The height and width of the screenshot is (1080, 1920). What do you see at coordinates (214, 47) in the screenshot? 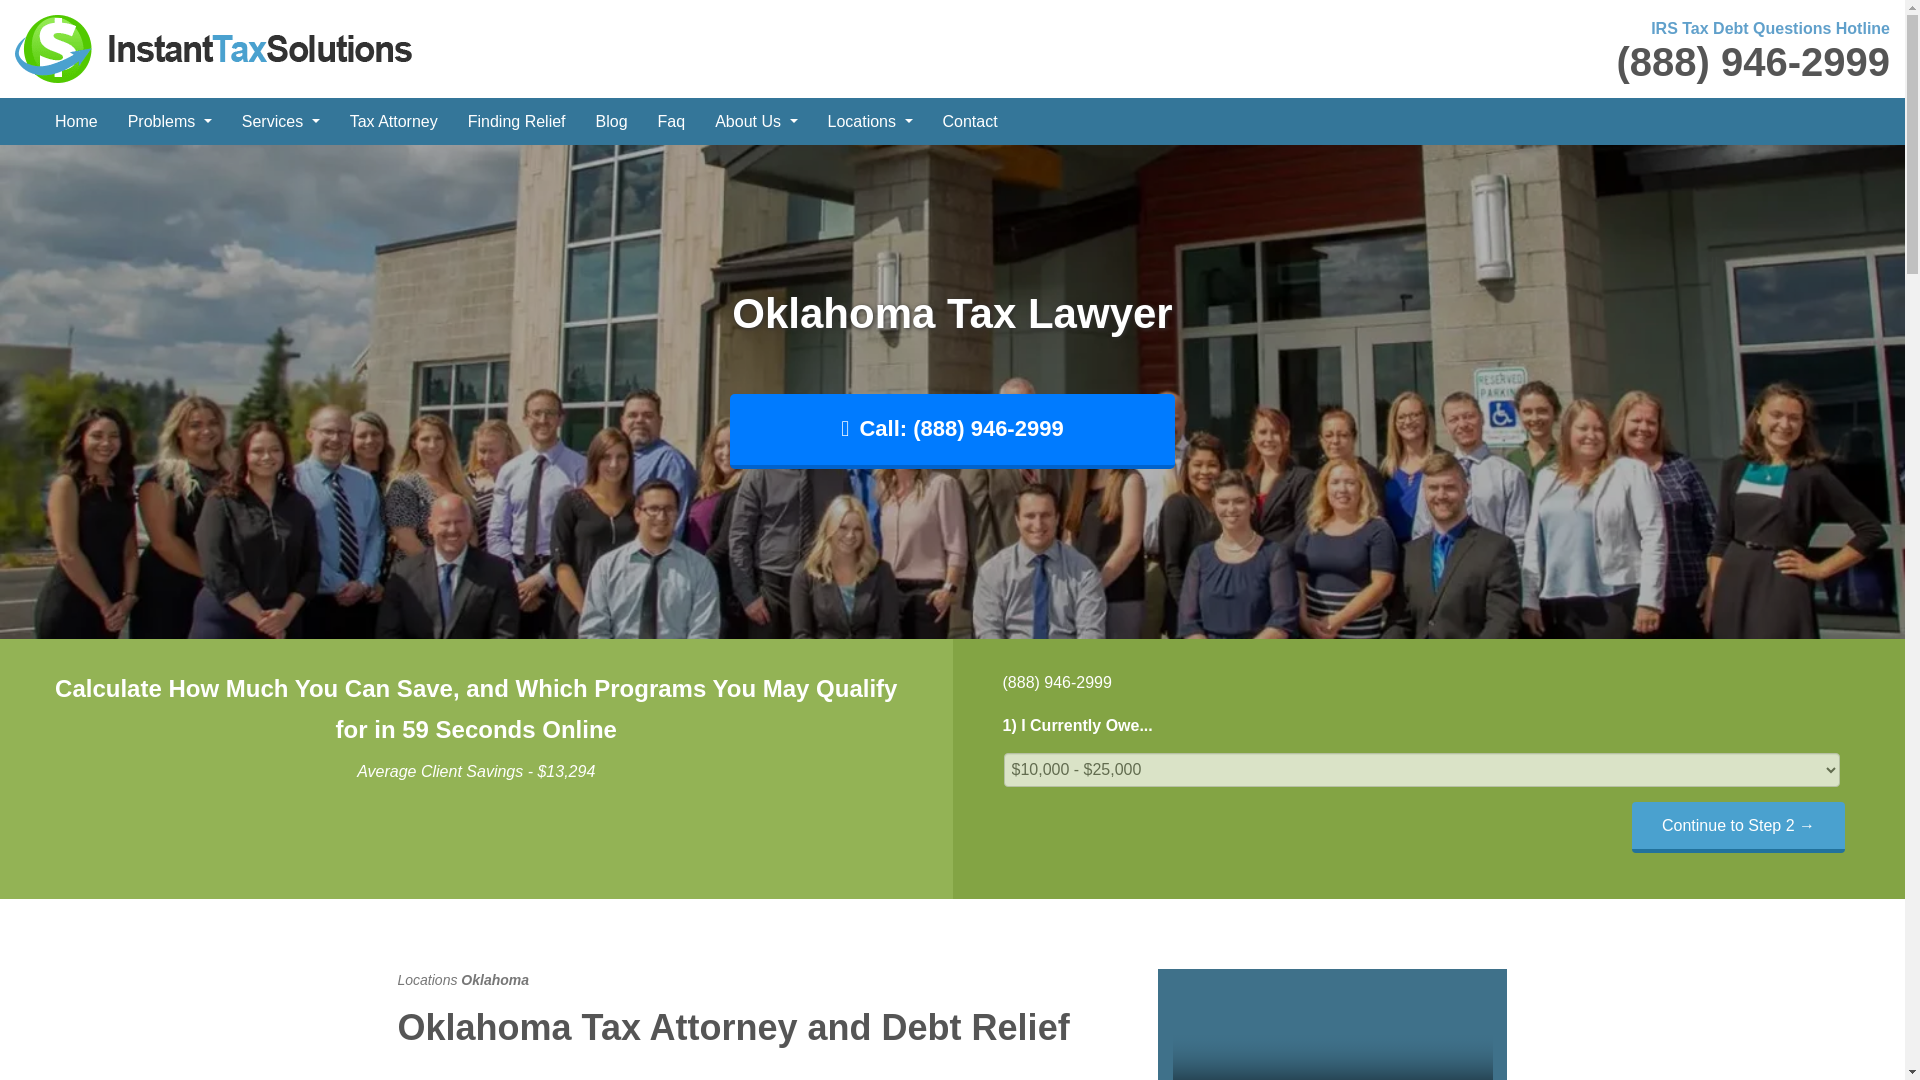
I see `Instant Tax Solutions` at bounding box center [214, 47].